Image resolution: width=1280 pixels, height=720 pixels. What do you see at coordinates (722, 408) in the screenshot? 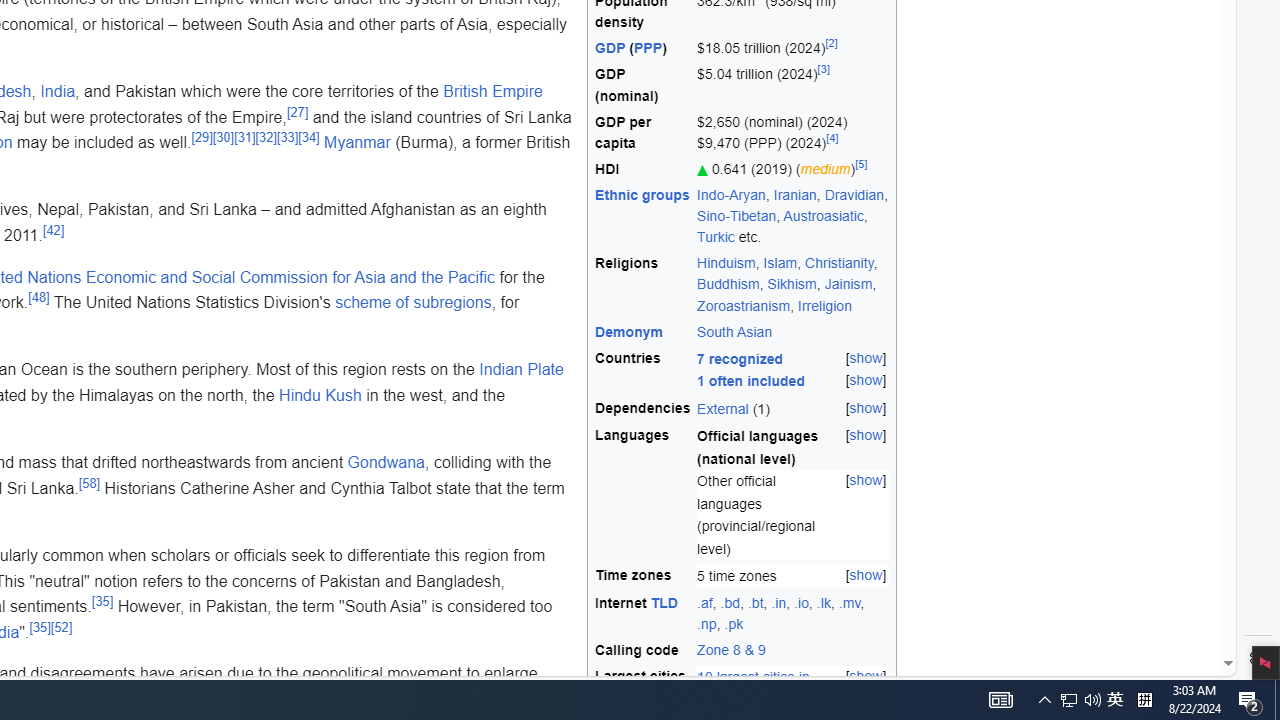
I see `External` at bounding box center [722, 408].